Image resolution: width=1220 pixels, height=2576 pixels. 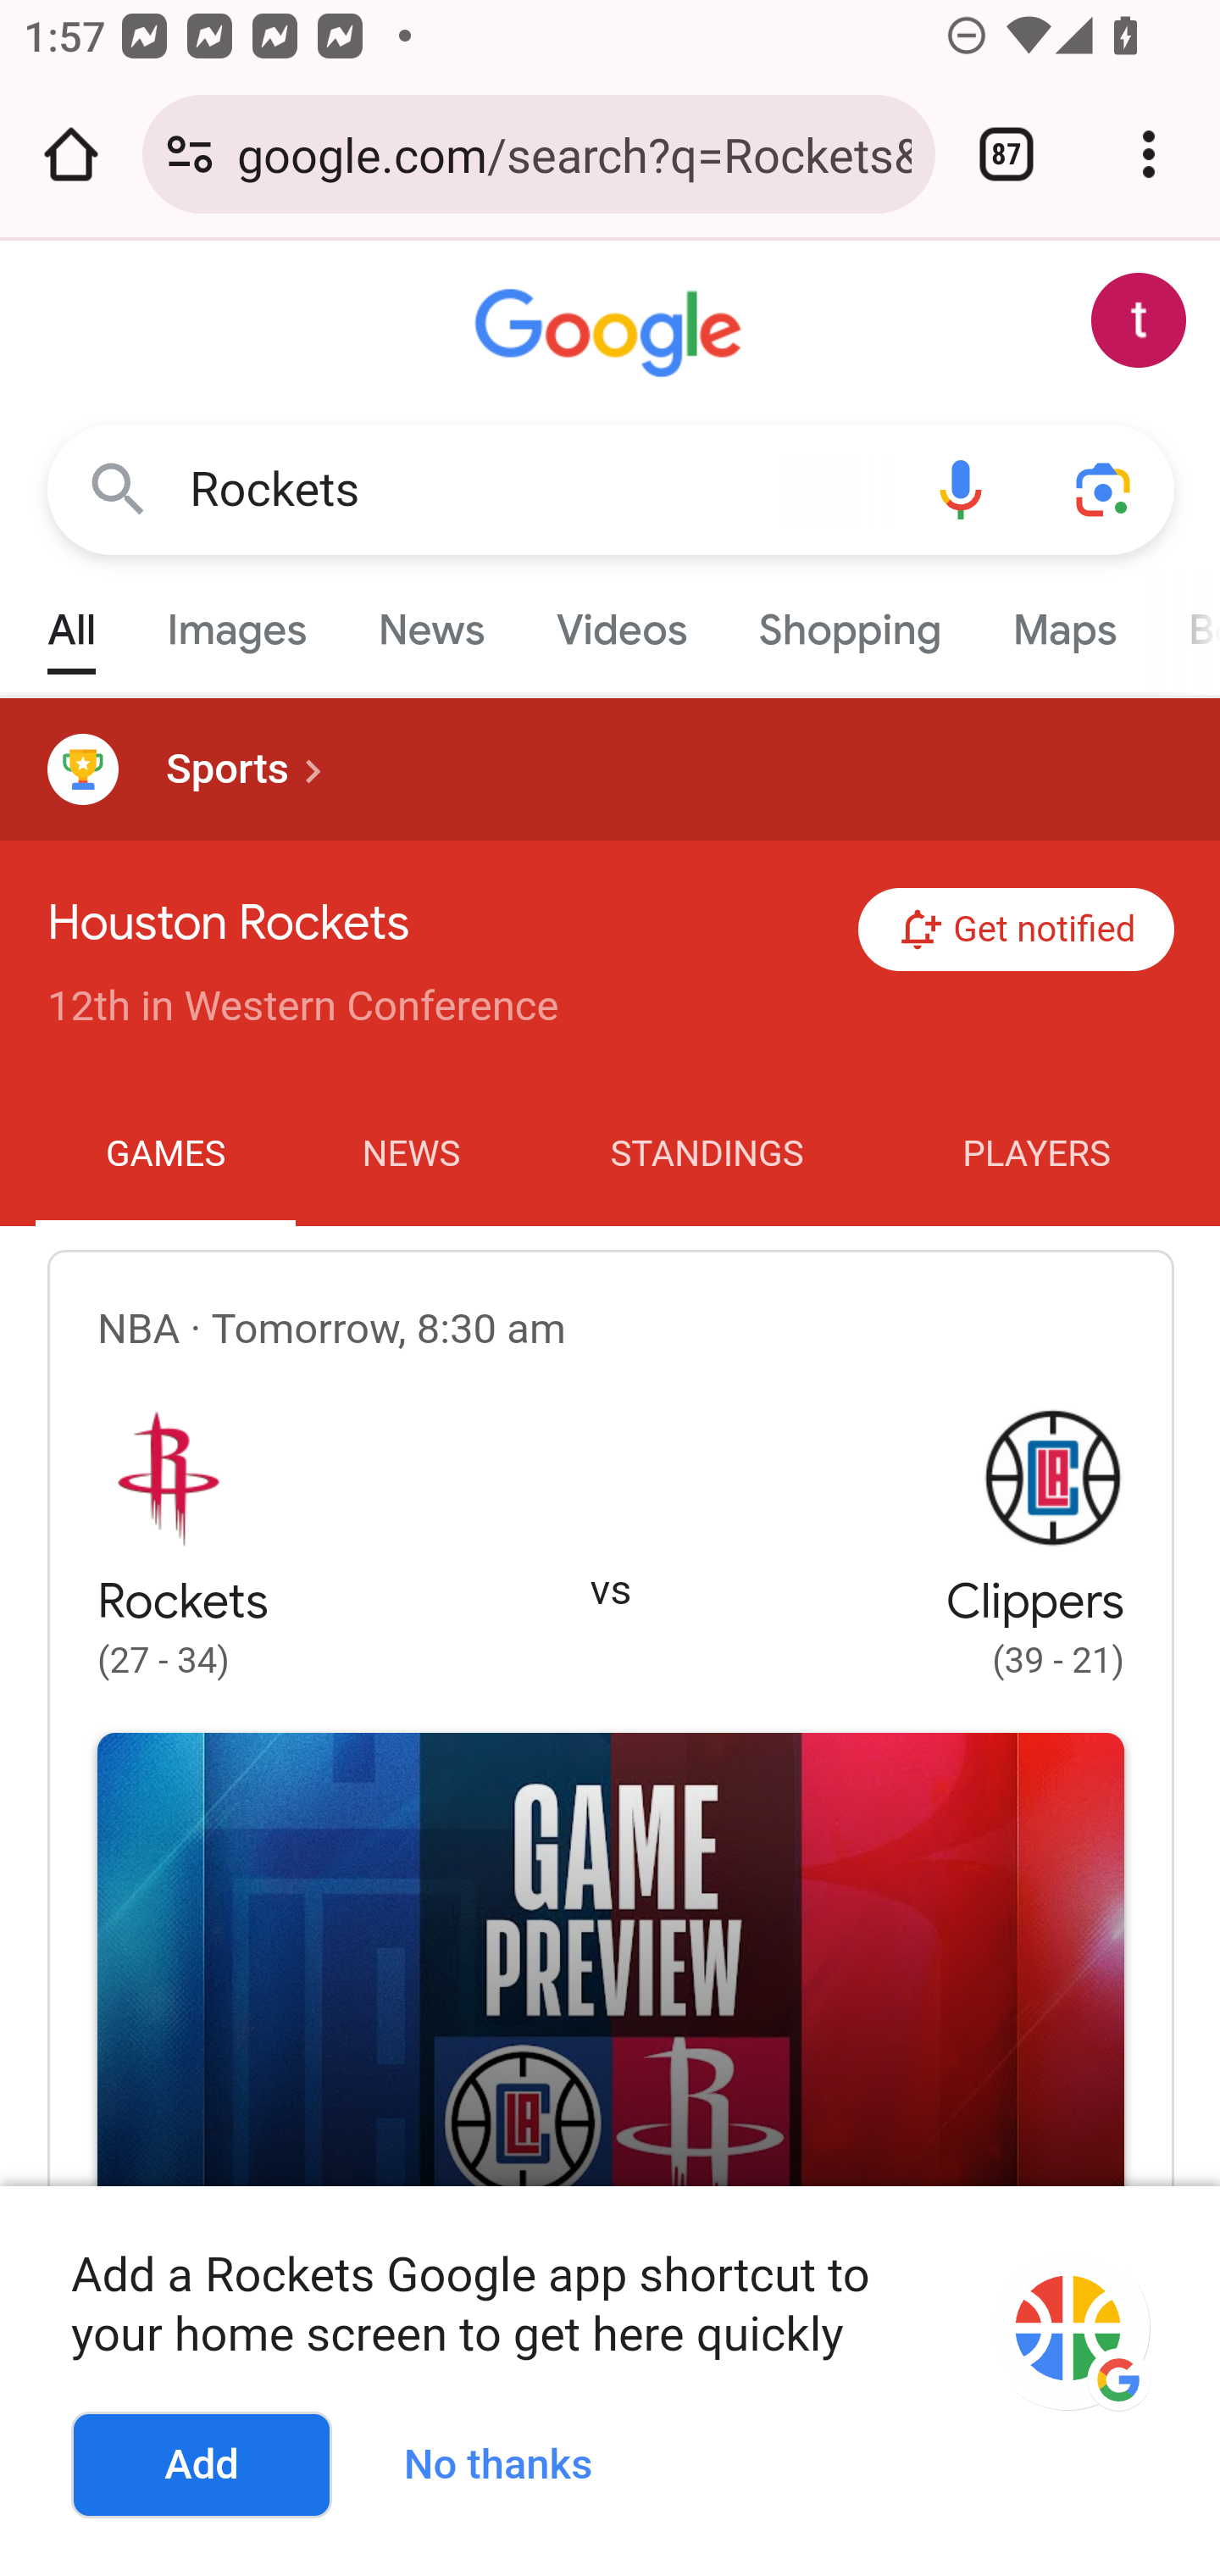 What do you see at coordinates (849, 622) in the screenshot?
I see `Shopping` at bounding box center [849, 622].